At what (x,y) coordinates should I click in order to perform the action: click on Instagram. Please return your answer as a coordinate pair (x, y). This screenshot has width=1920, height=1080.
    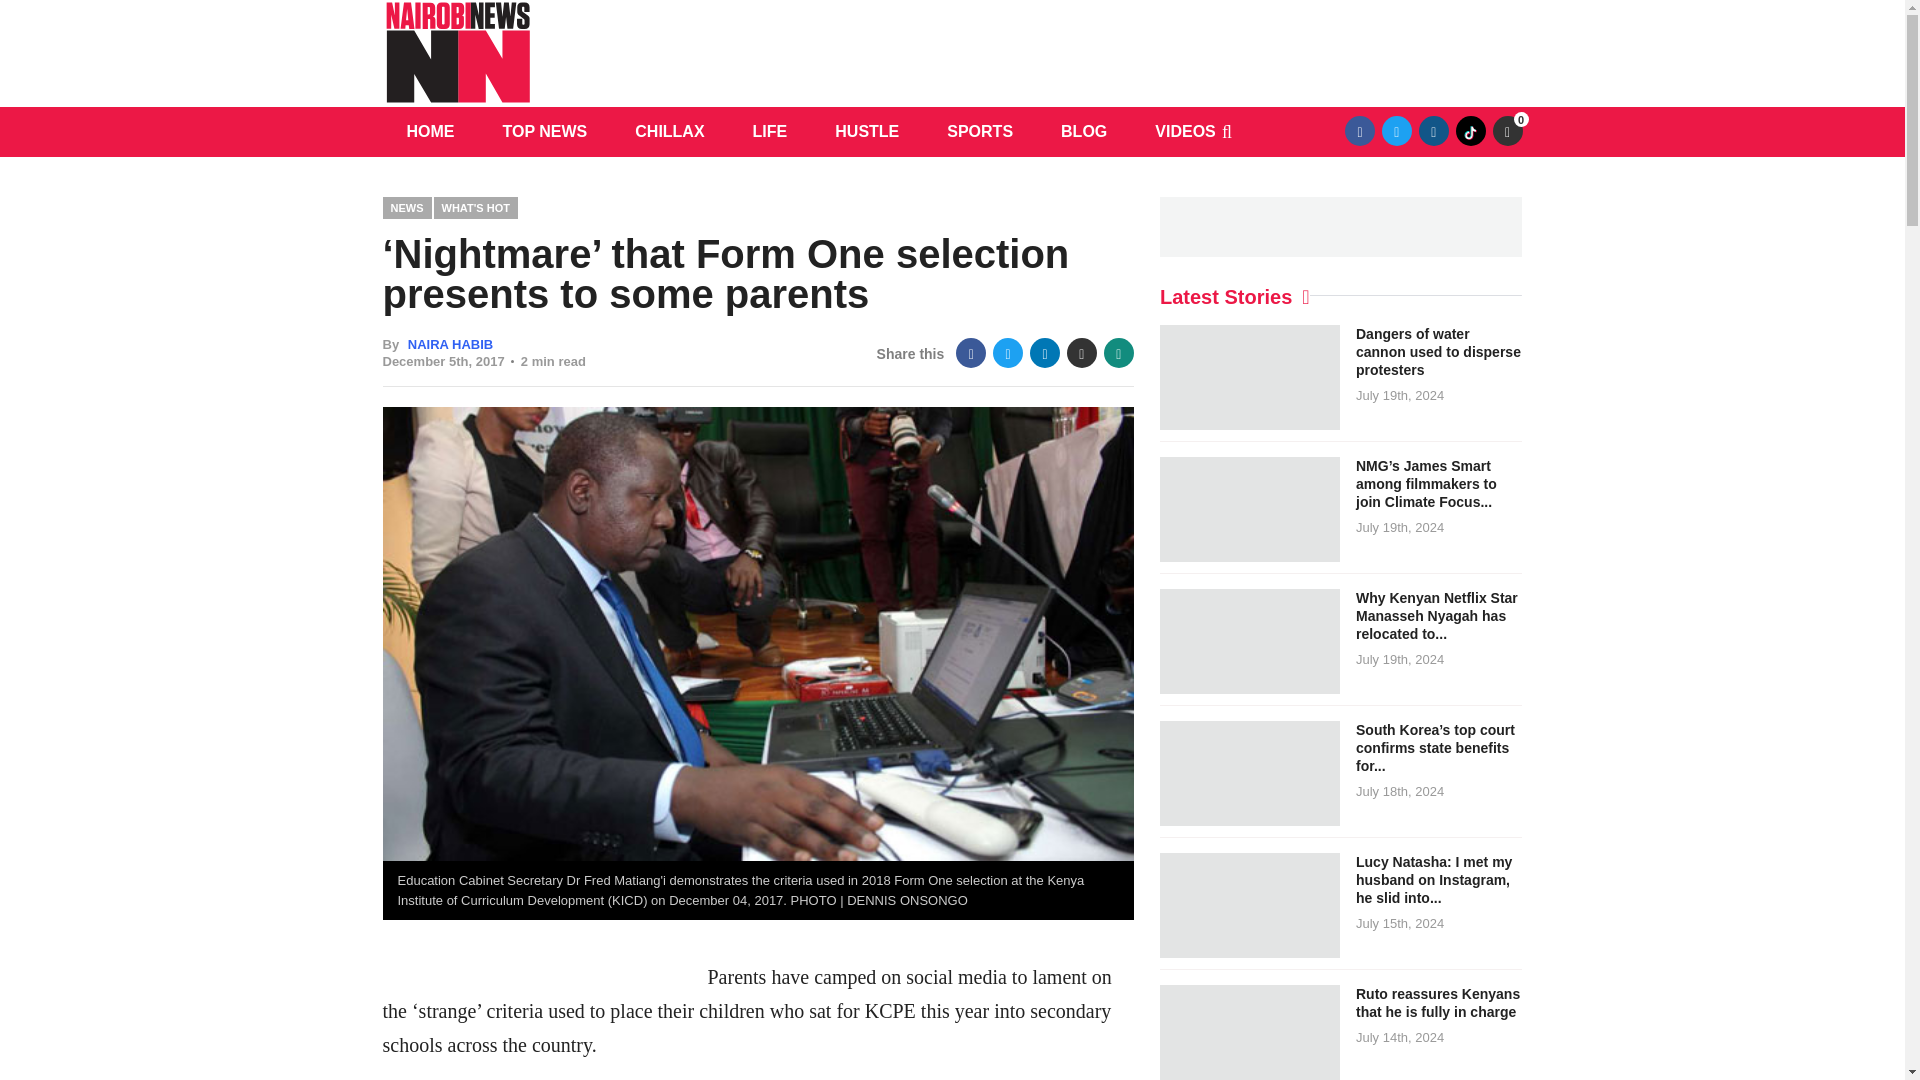
    Looking at the image, I should click on (1434, 130).